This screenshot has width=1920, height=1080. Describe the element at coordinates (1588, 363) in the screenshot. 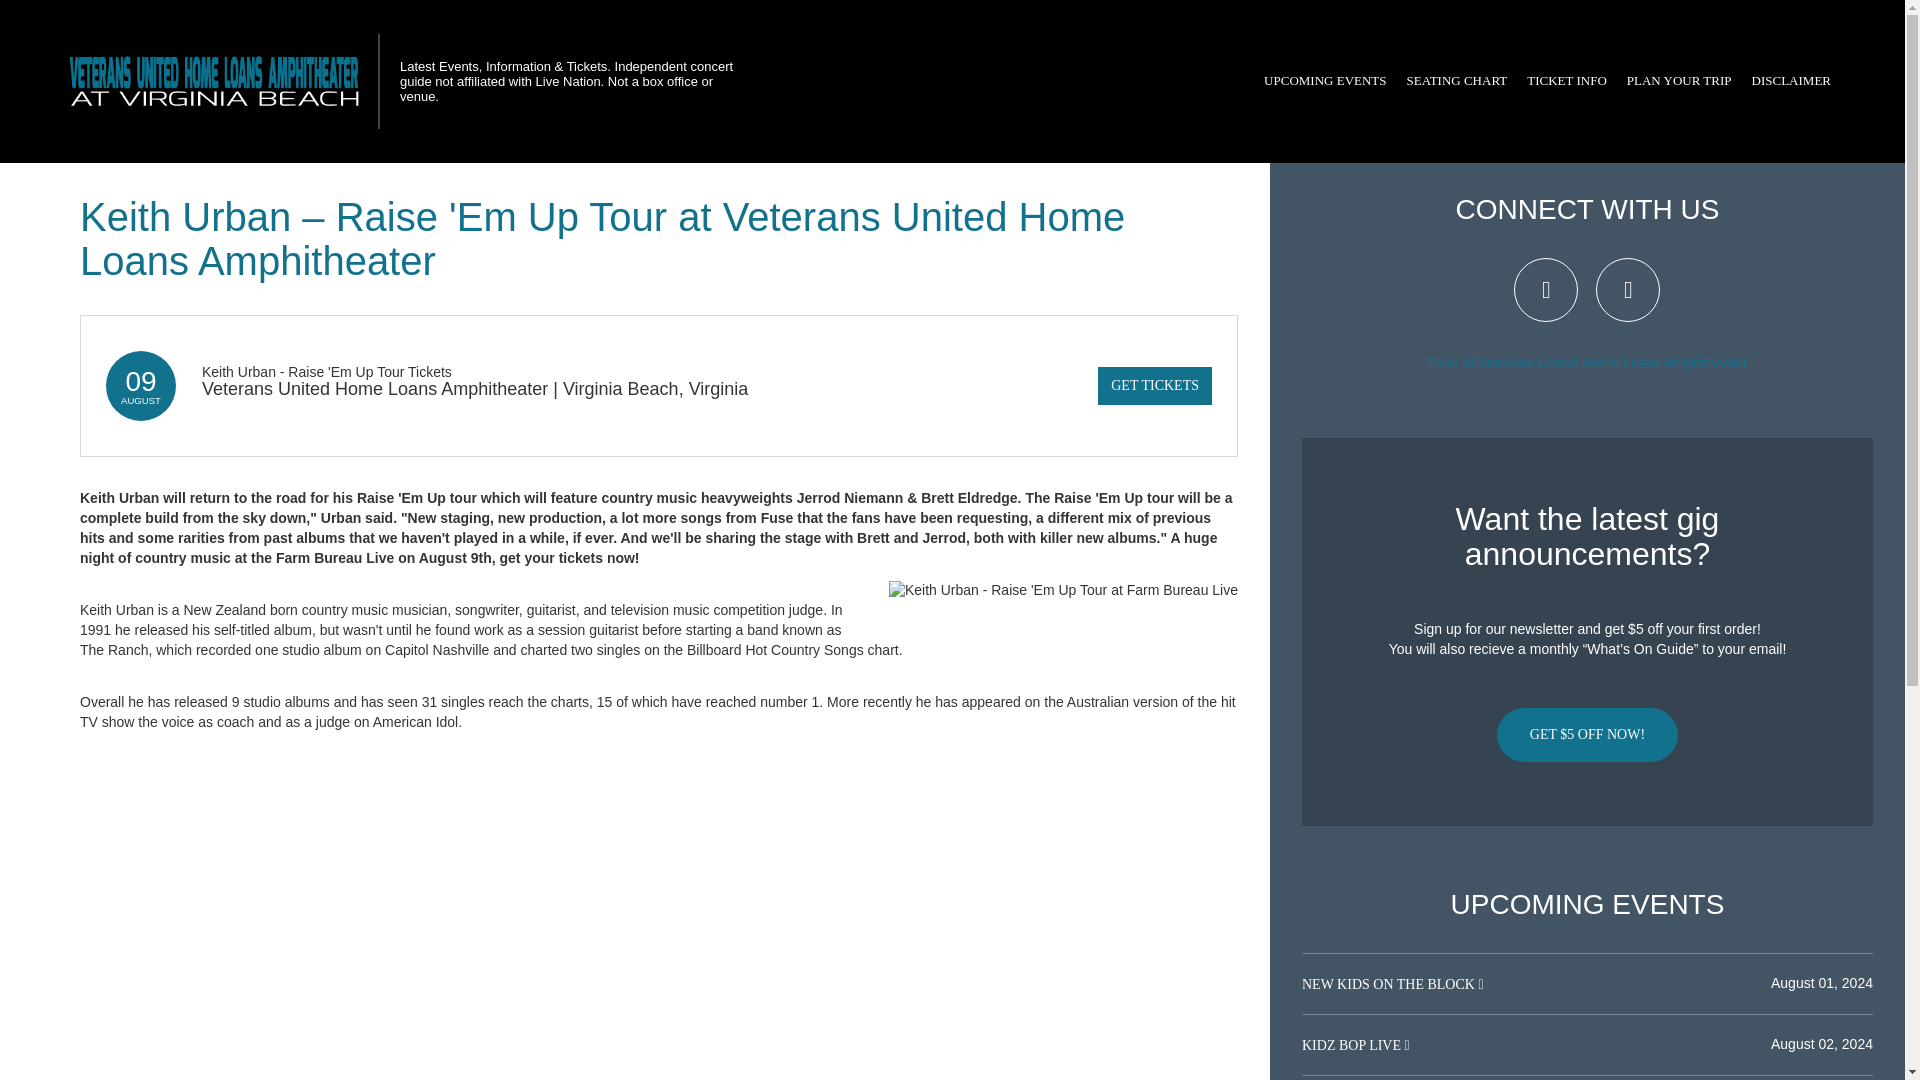

I see `Fans of Veterans United Home Loans Amphitheater` at that location.